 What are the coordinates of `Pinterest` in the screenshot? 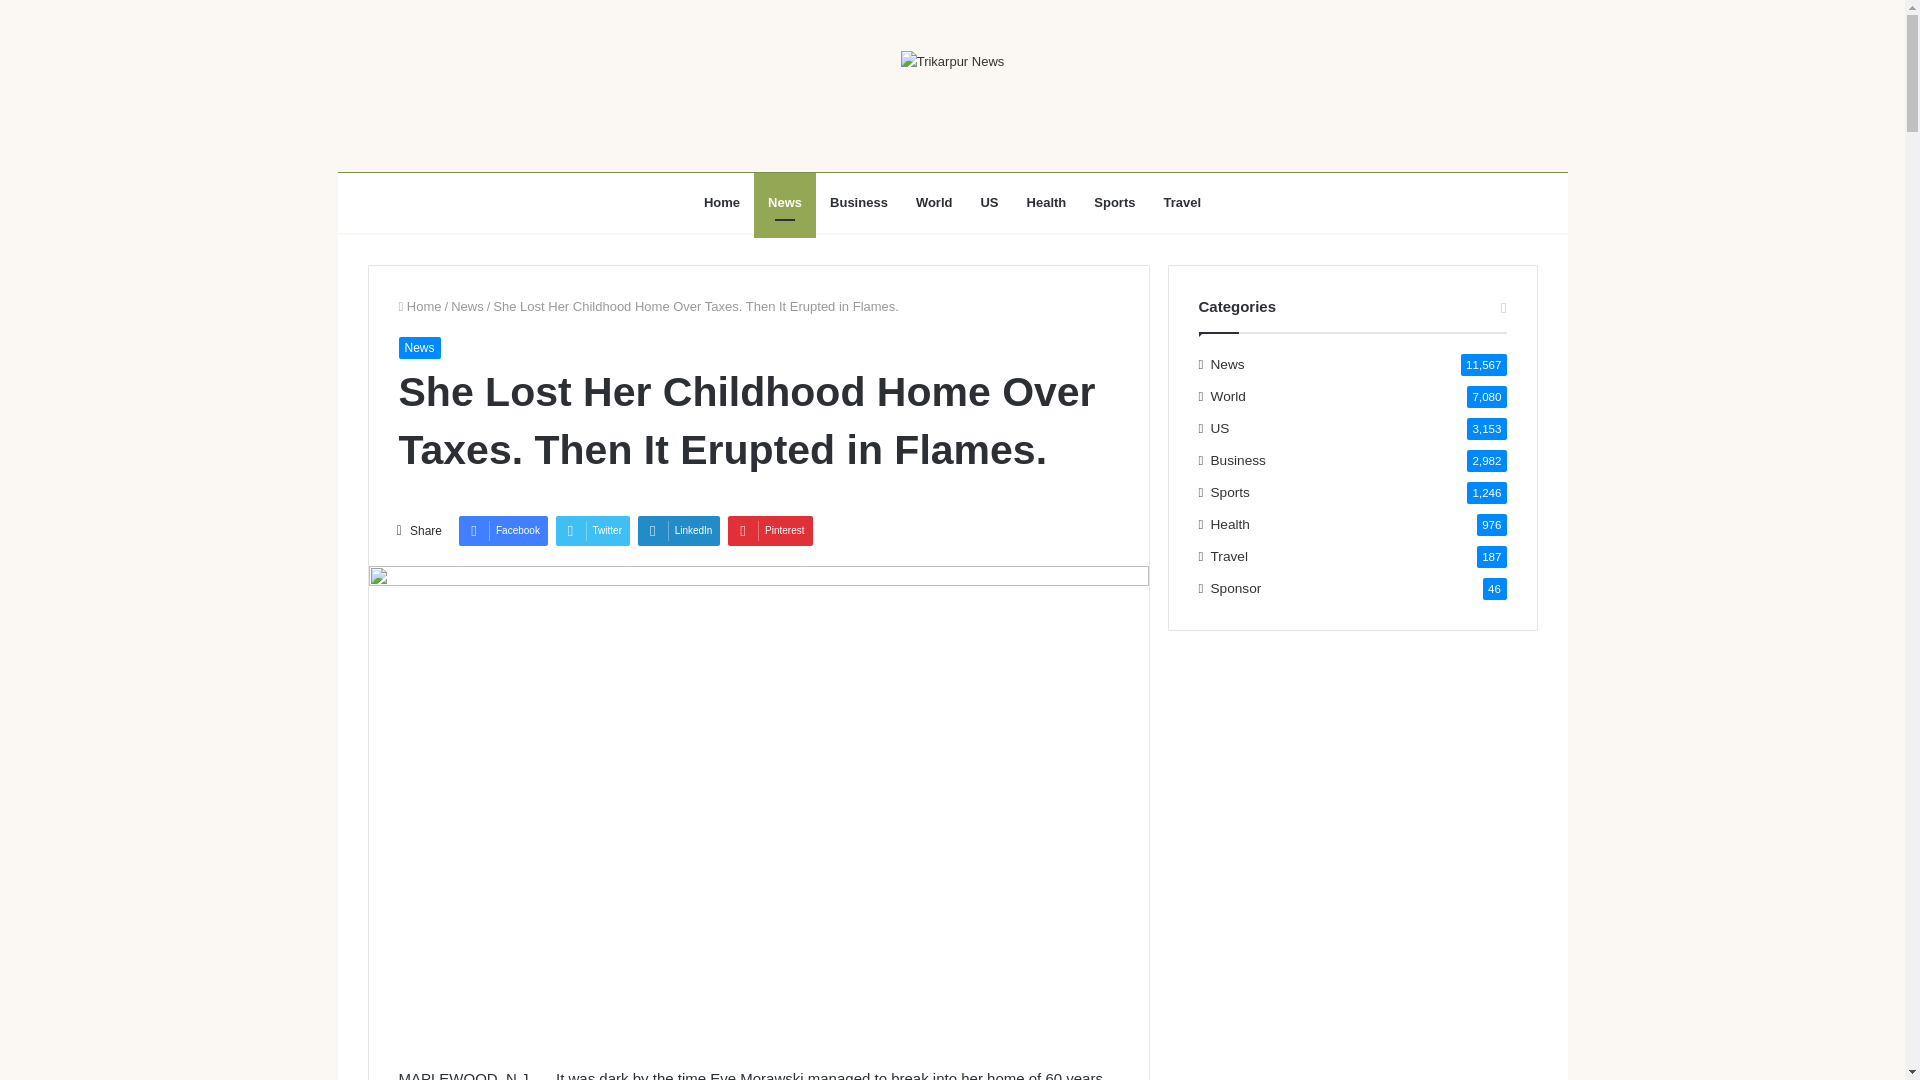 It's located at (770, 531).